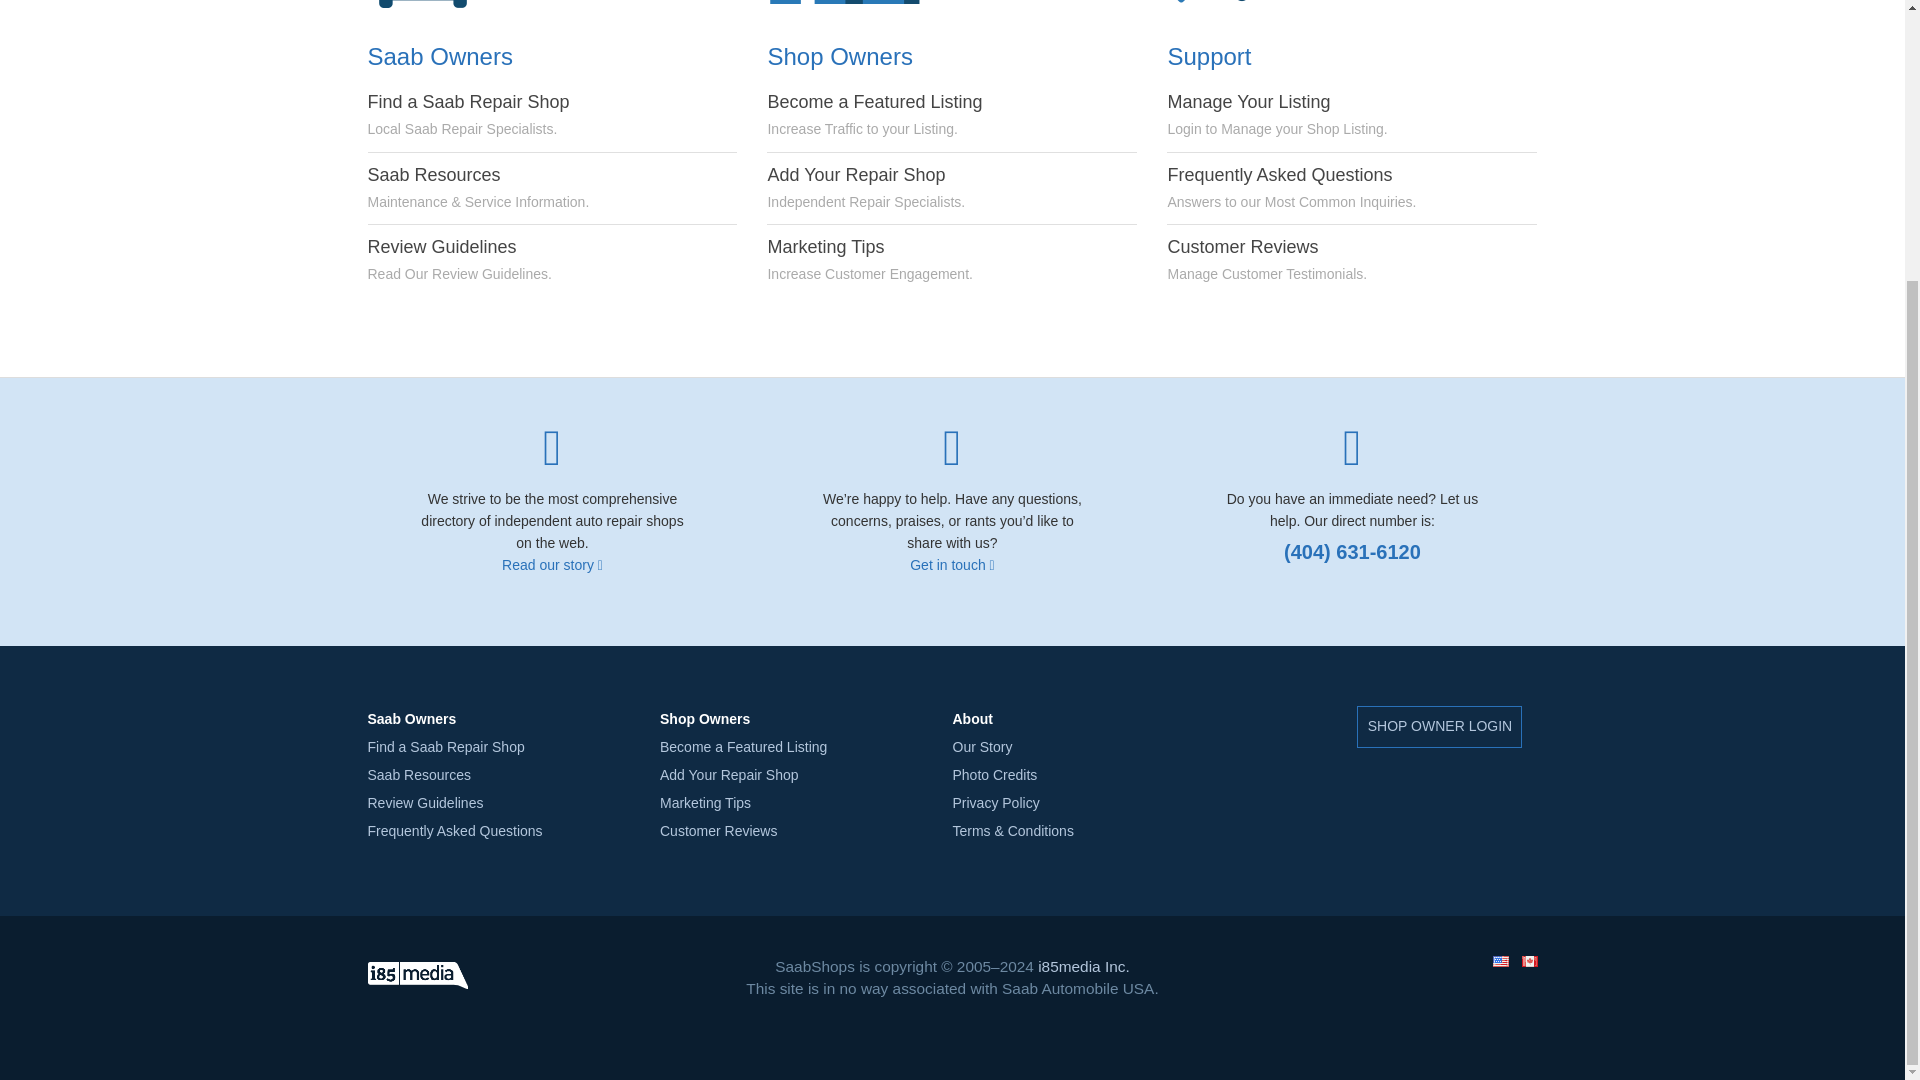 Image resolution: width=1920 pixels, height=1080 pixels. I want to click on Marketing Tips, so click(705, 802).